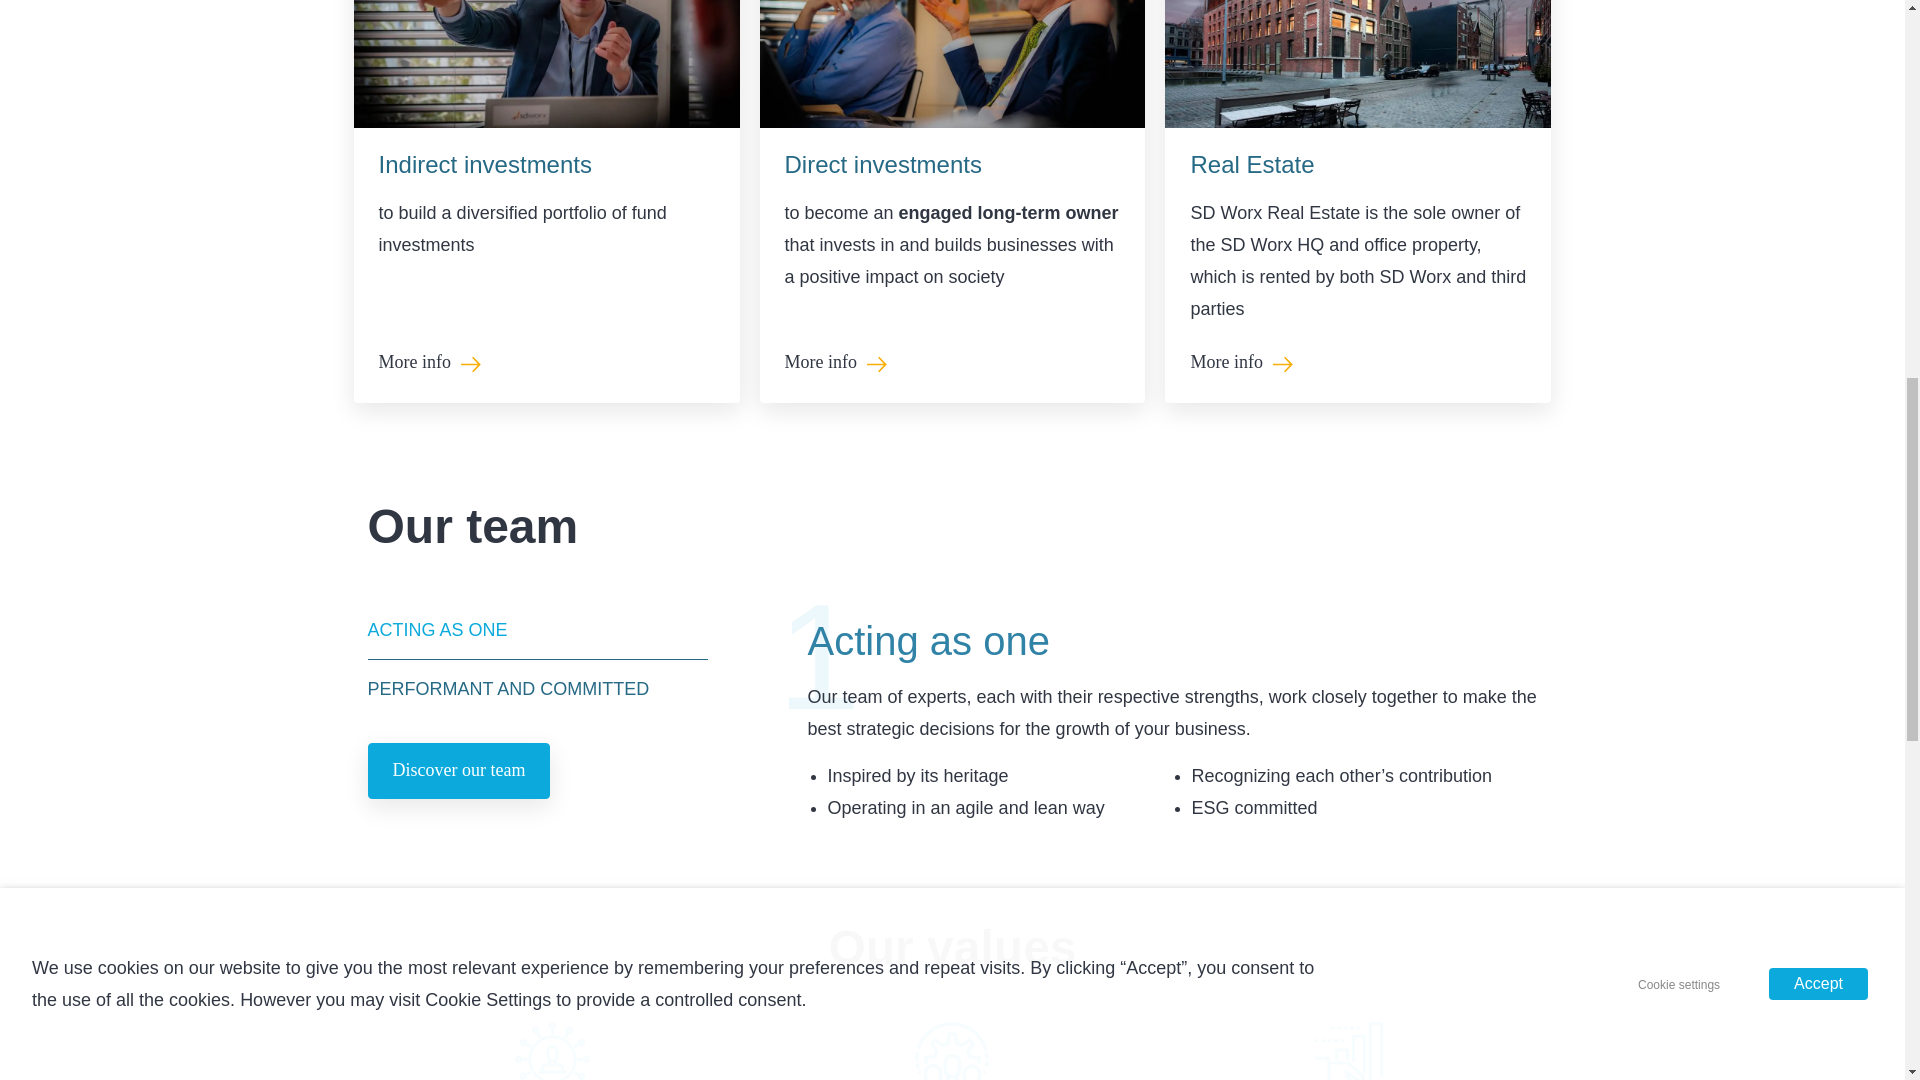 This screenshot has height=1080, width=1920. Describe the element at coordinates (820, 362) in the screenshot. I see `More info` at that location.